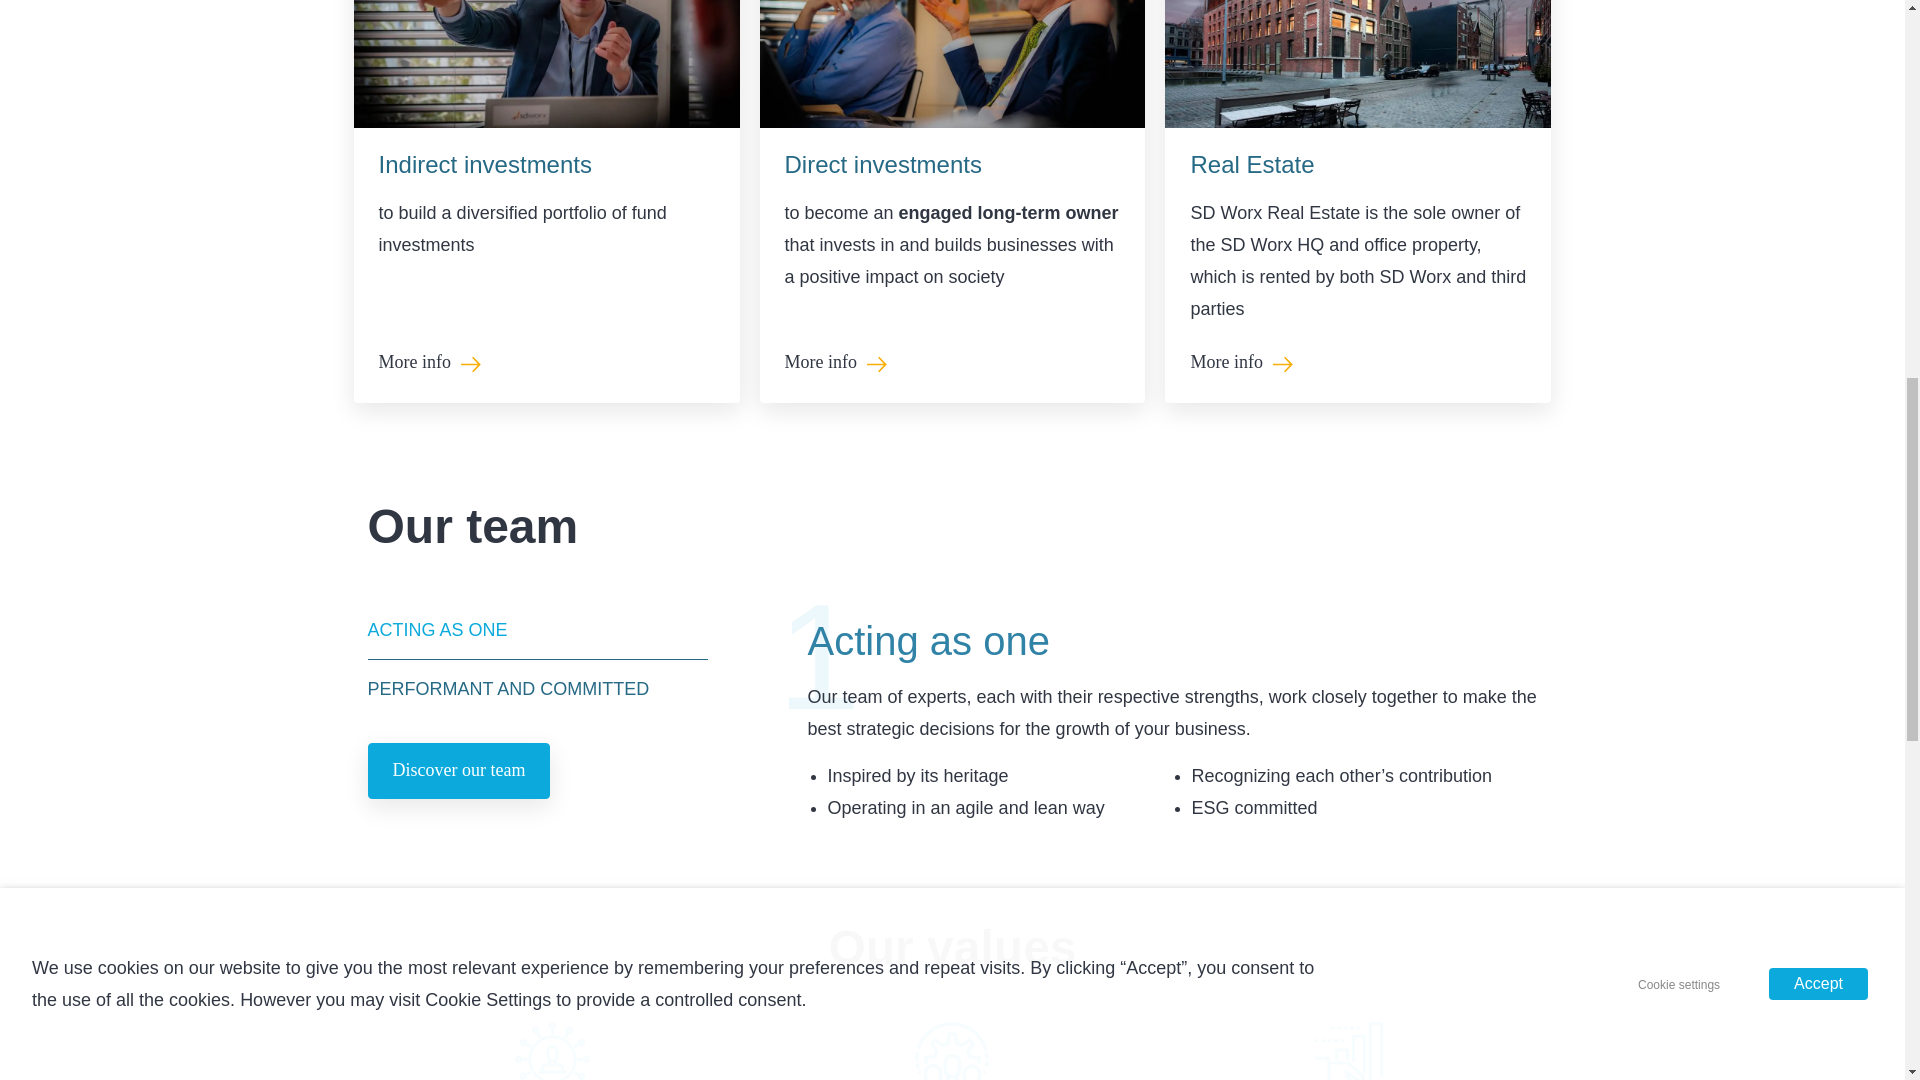 This screenshot has height=1080, width=1920. Describe the element at coordinates (820, 362) in the screenshot. I see `More info` at that location.